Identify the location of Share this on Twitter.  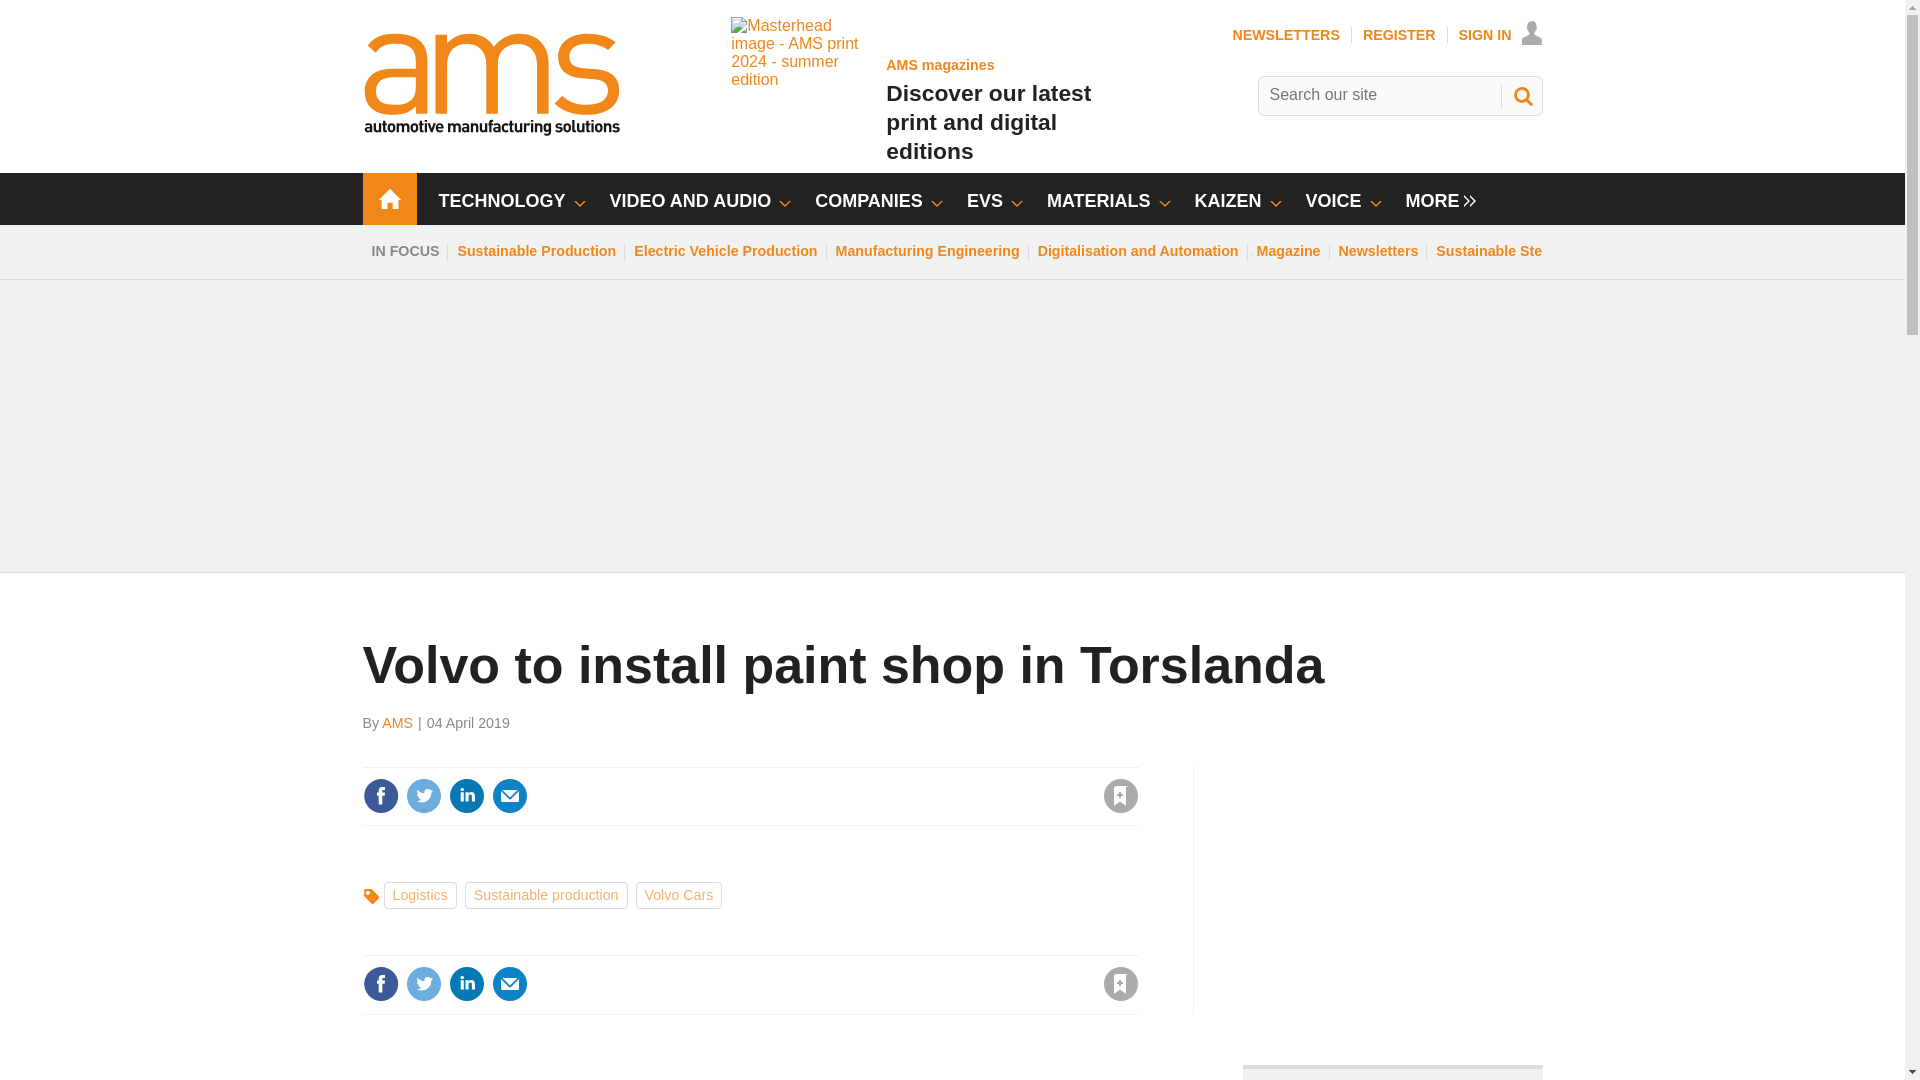
(423, 984).